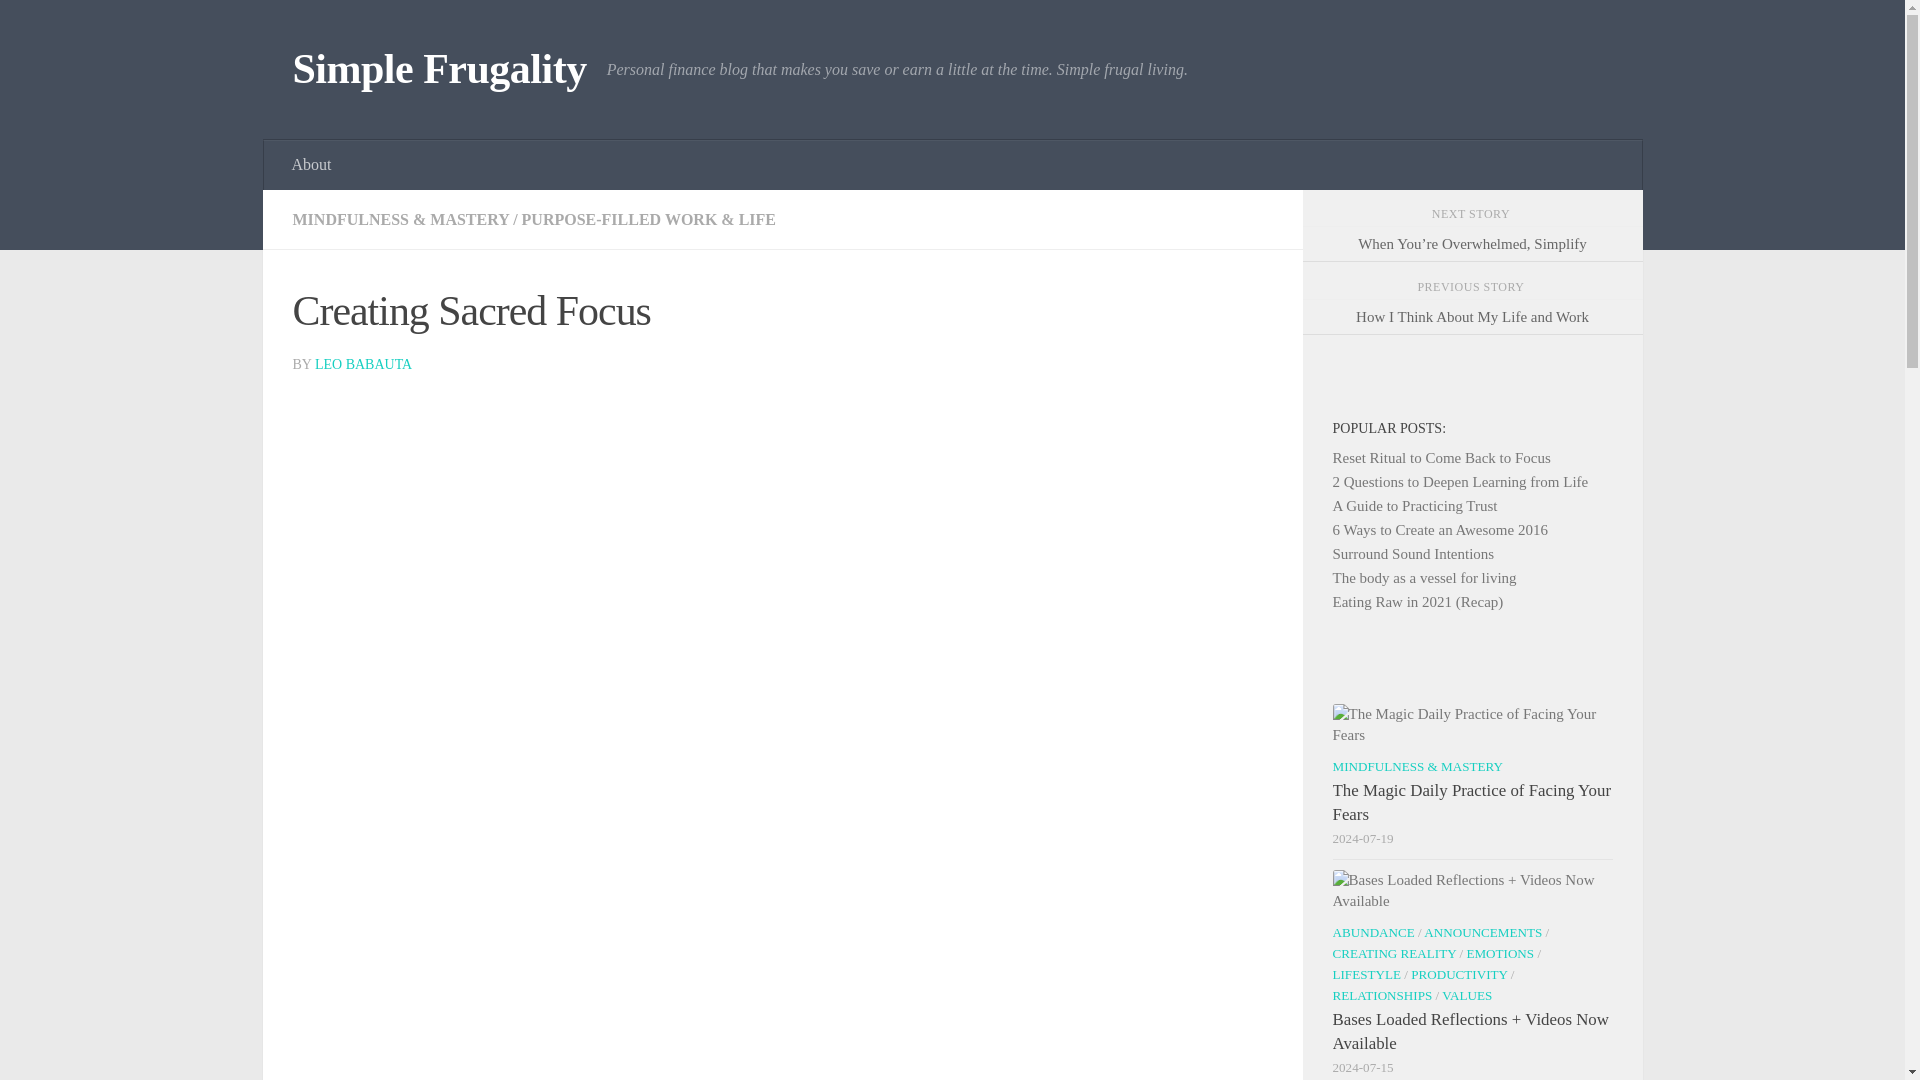 The image size is (1920, 1080). I want to click on EMOTIONS, so click(1500, 954).